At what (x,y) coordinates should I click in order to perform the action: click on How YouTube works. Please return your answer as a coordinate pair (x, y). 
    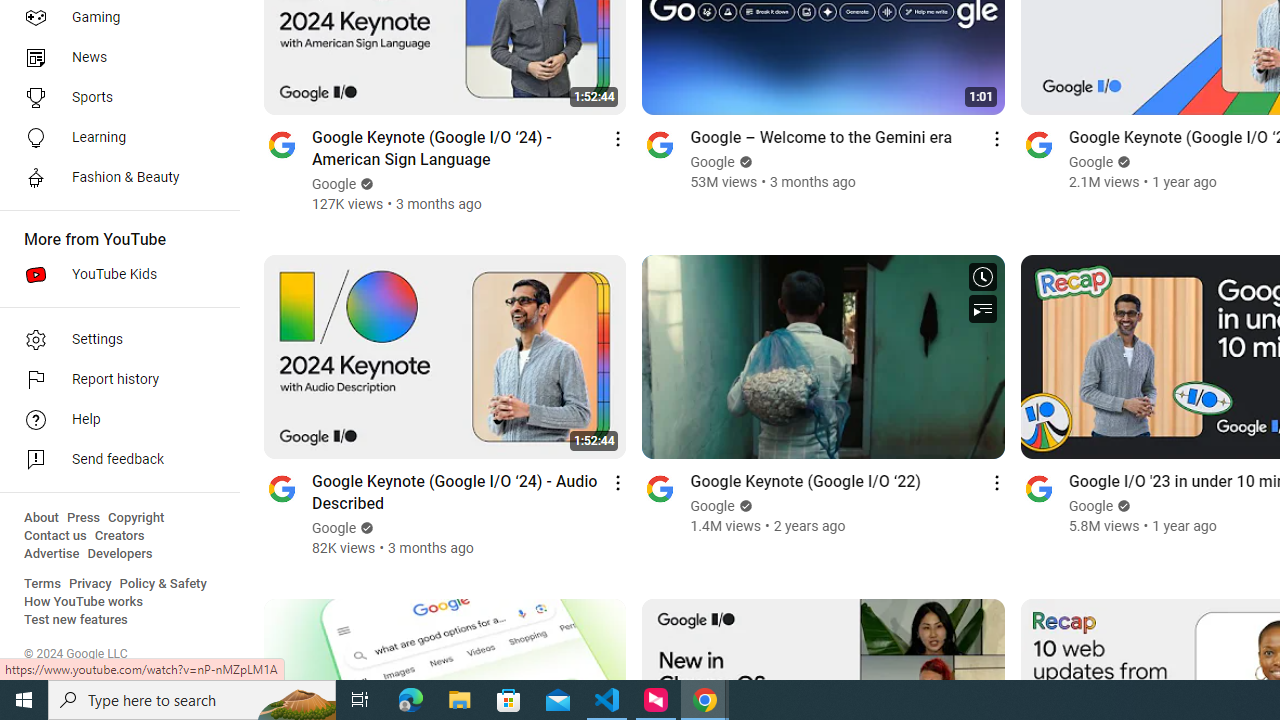
    Looking at the image, I should click on (84, 602).